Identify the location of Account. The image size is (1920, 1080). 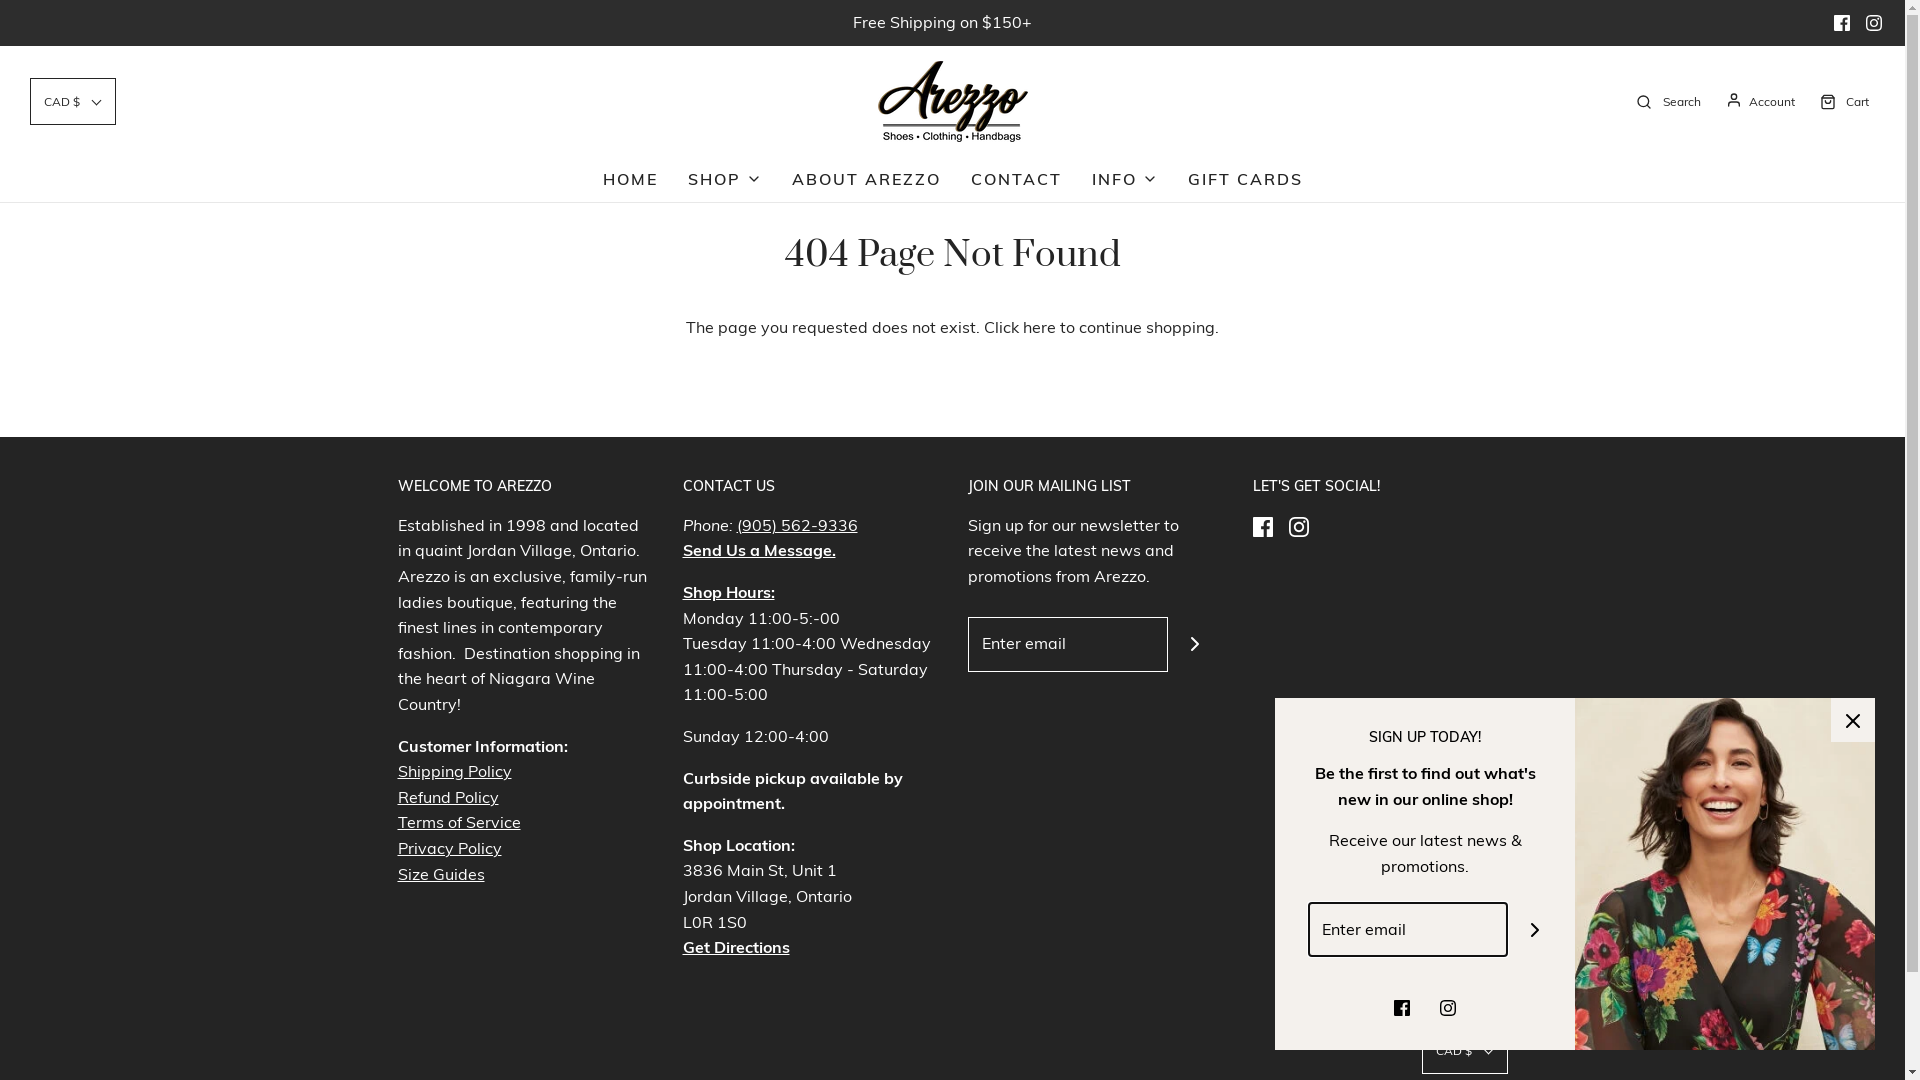
(1758, 102).